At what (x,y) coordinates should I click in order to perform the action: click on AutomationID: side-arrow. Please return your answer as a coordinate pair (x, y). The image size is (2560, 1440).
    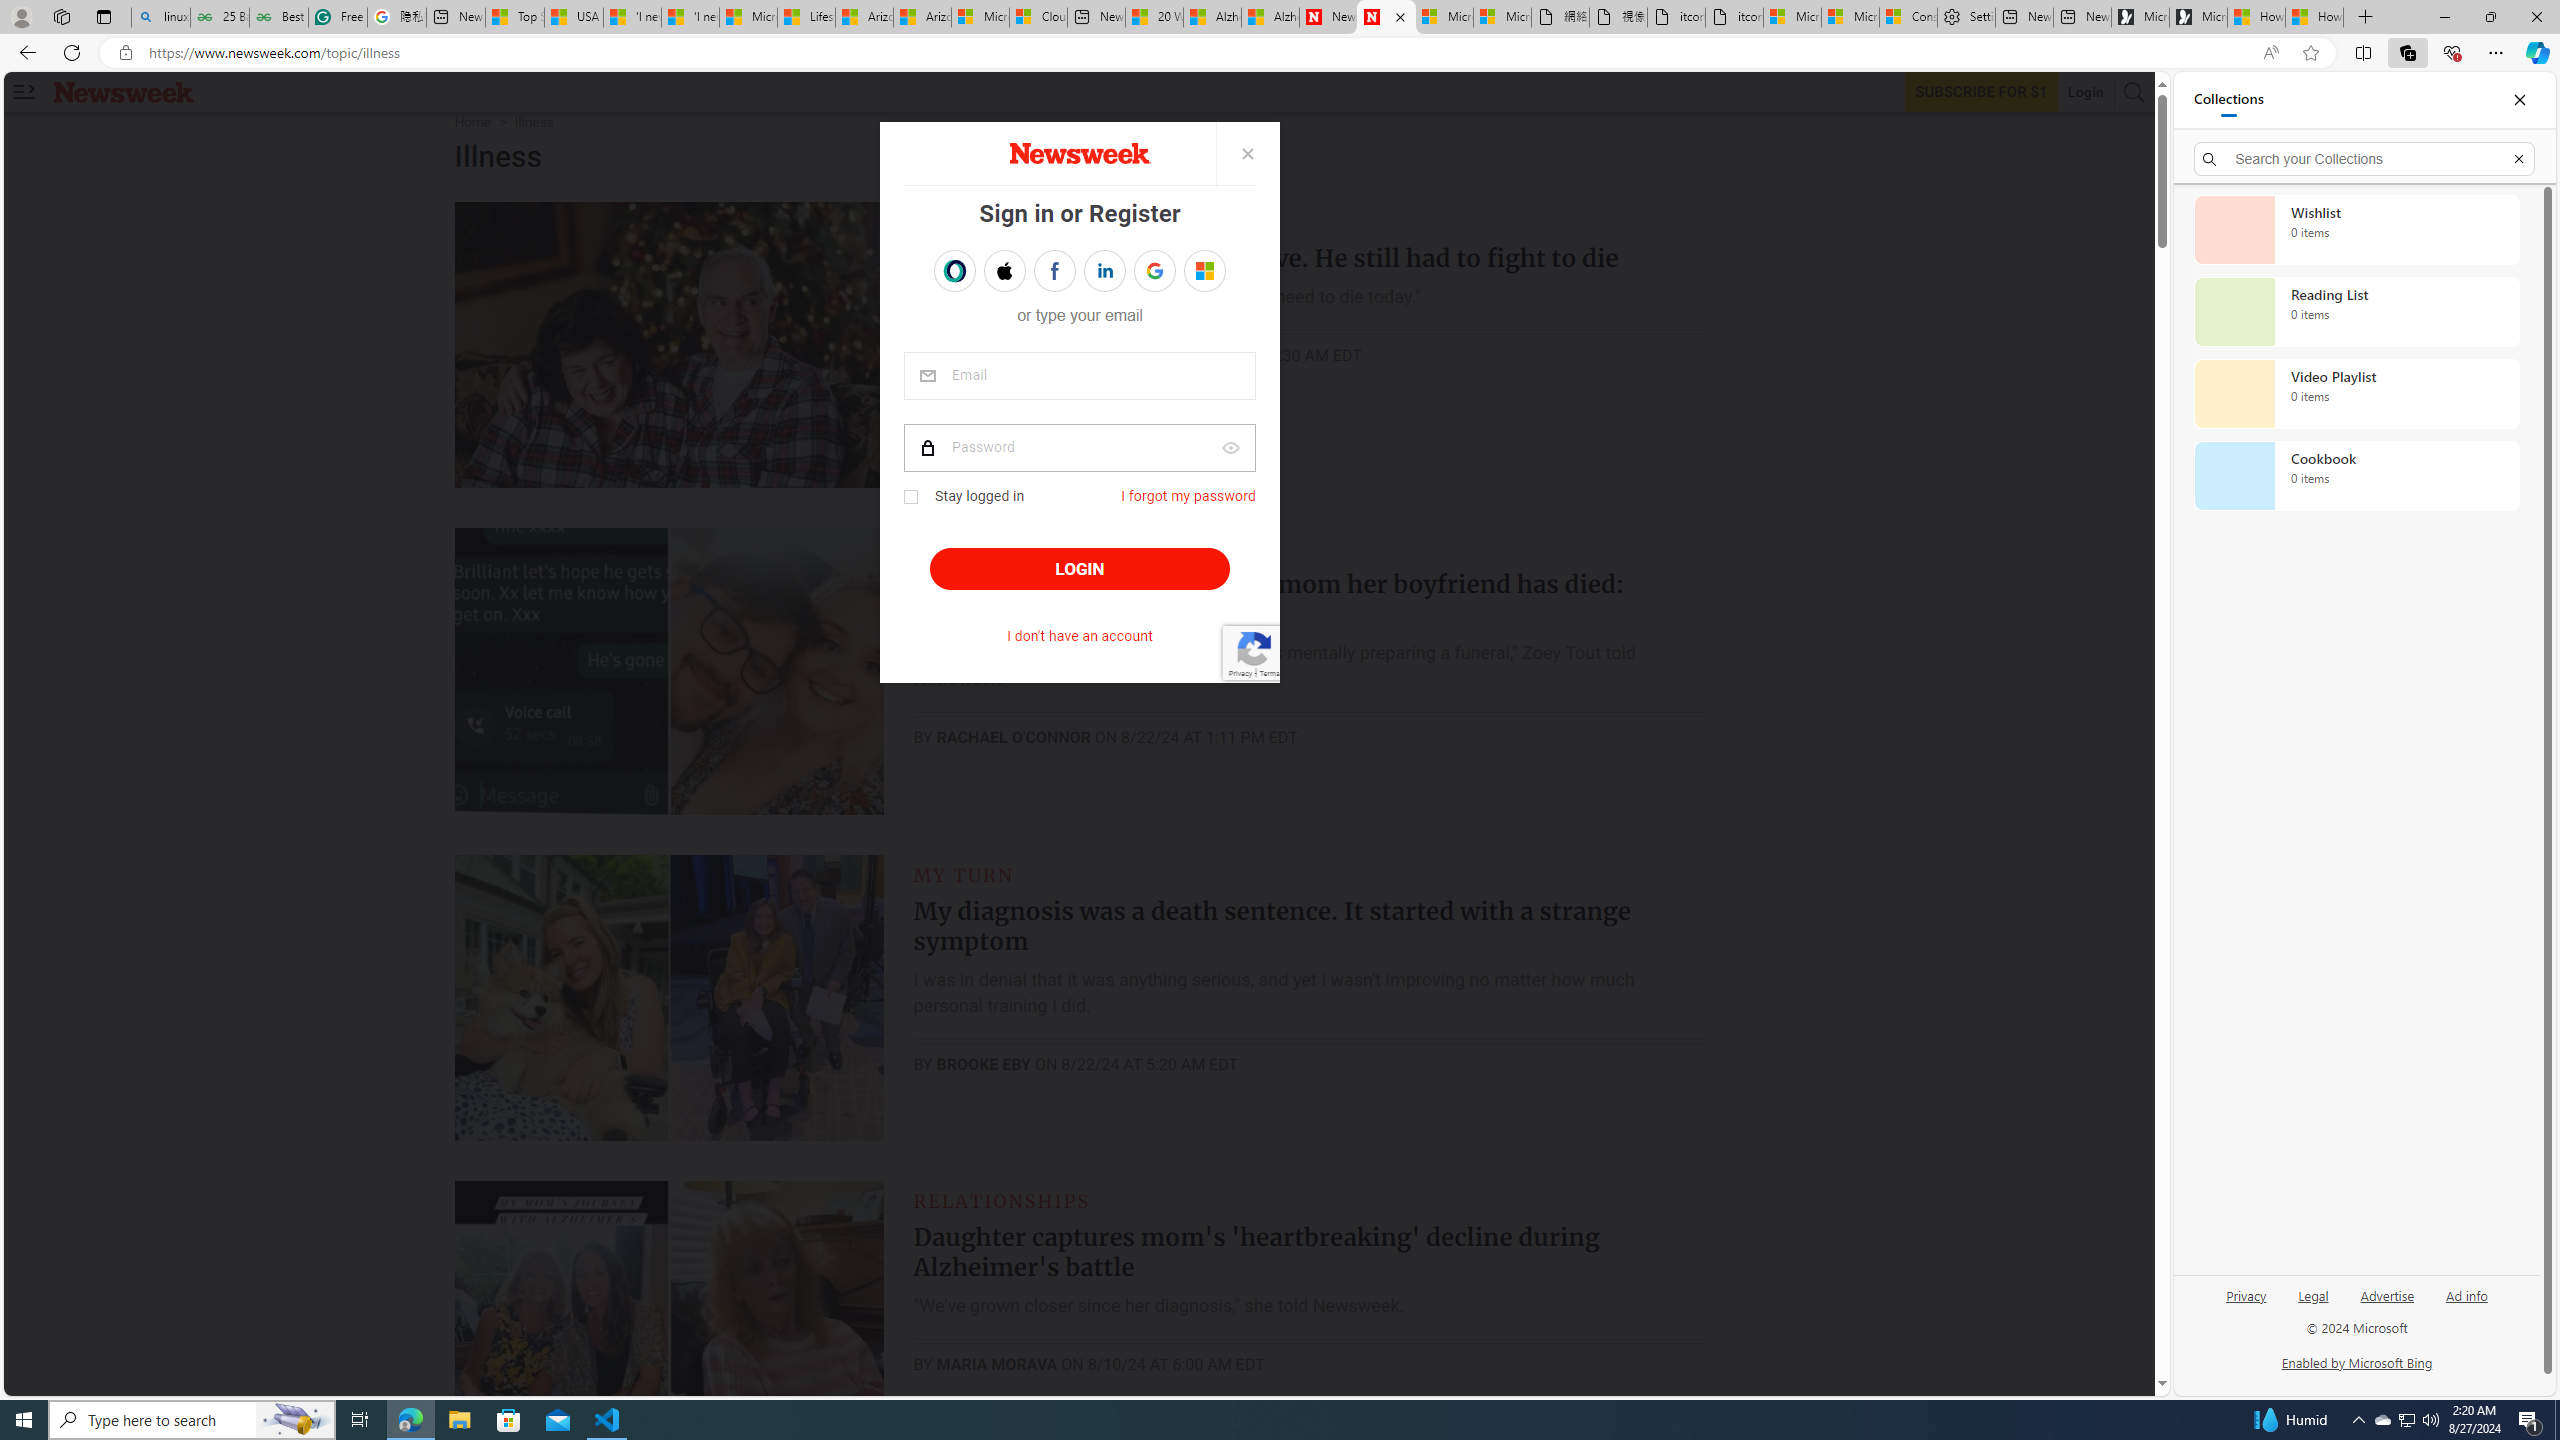
    Looking at the image, I should click on (24, 92).